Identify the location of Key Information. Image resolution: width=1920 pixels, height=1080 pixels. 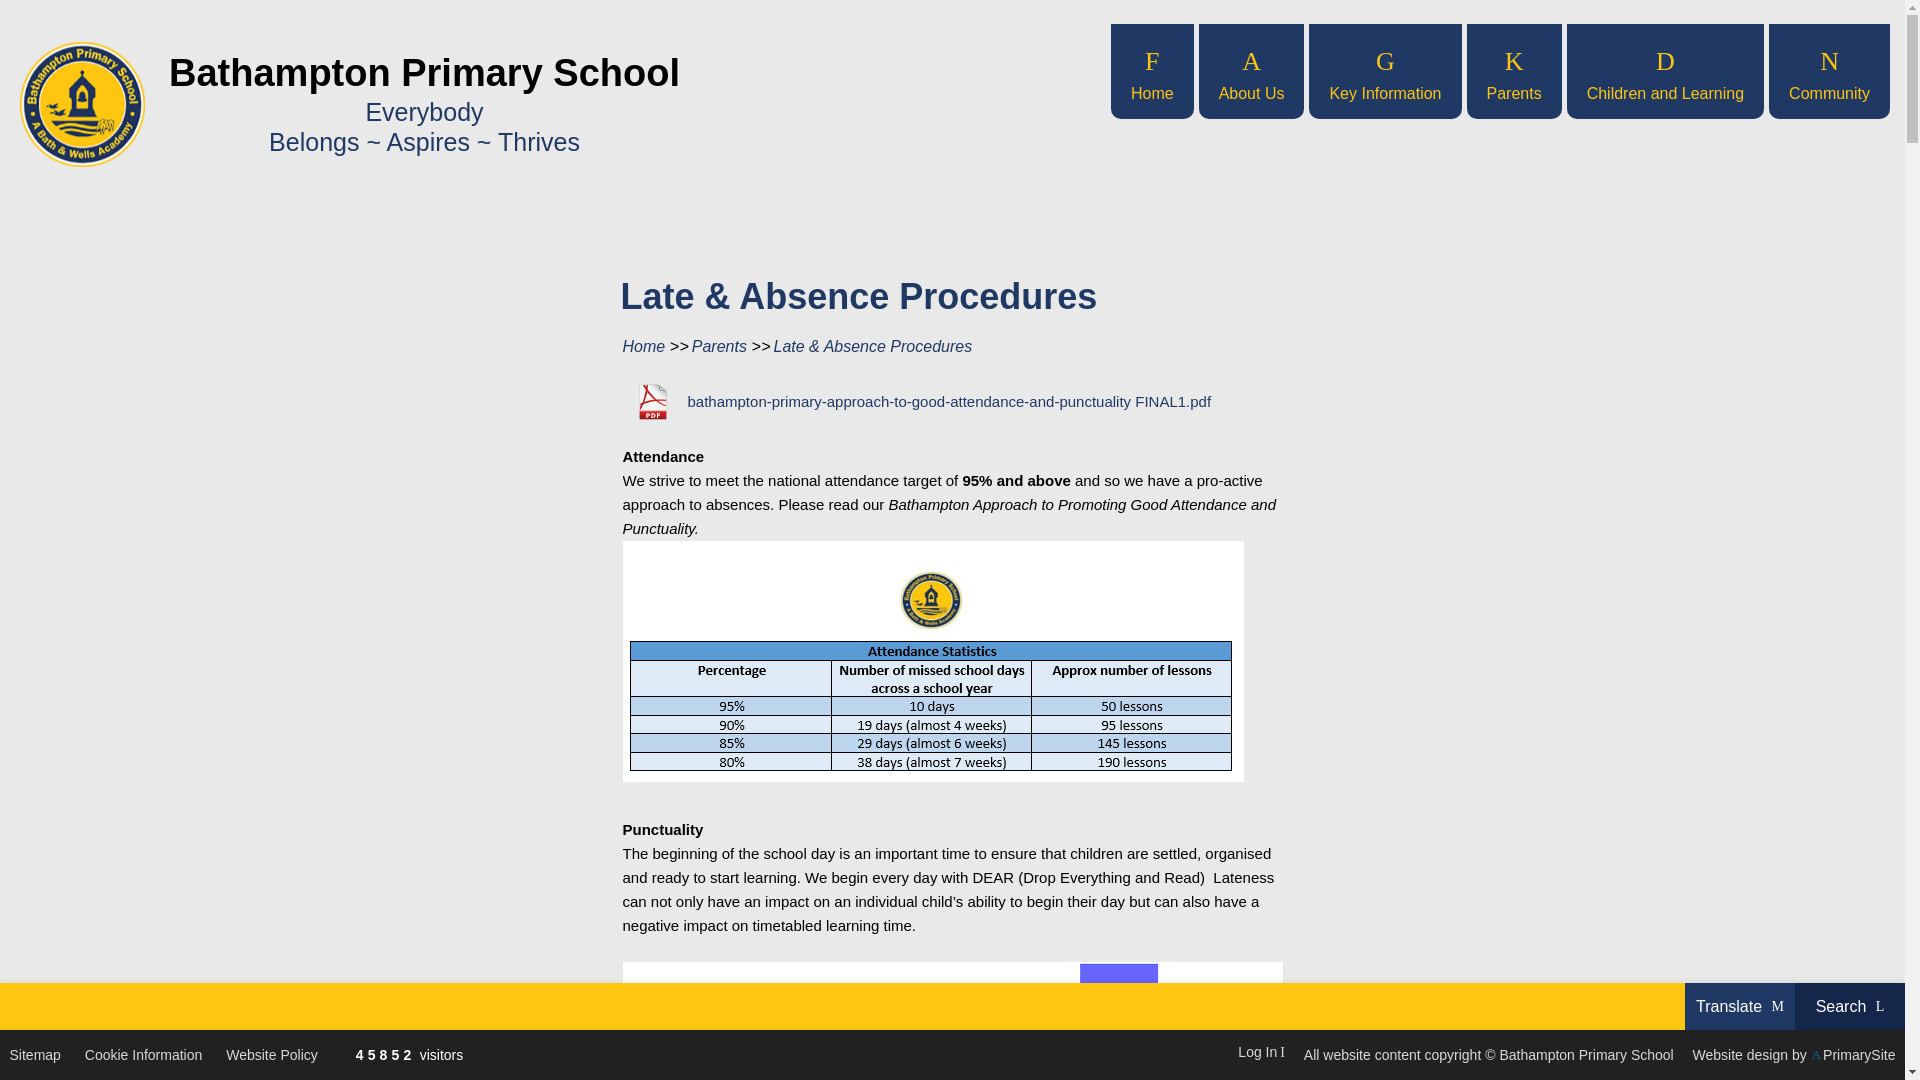
(1385, 70).